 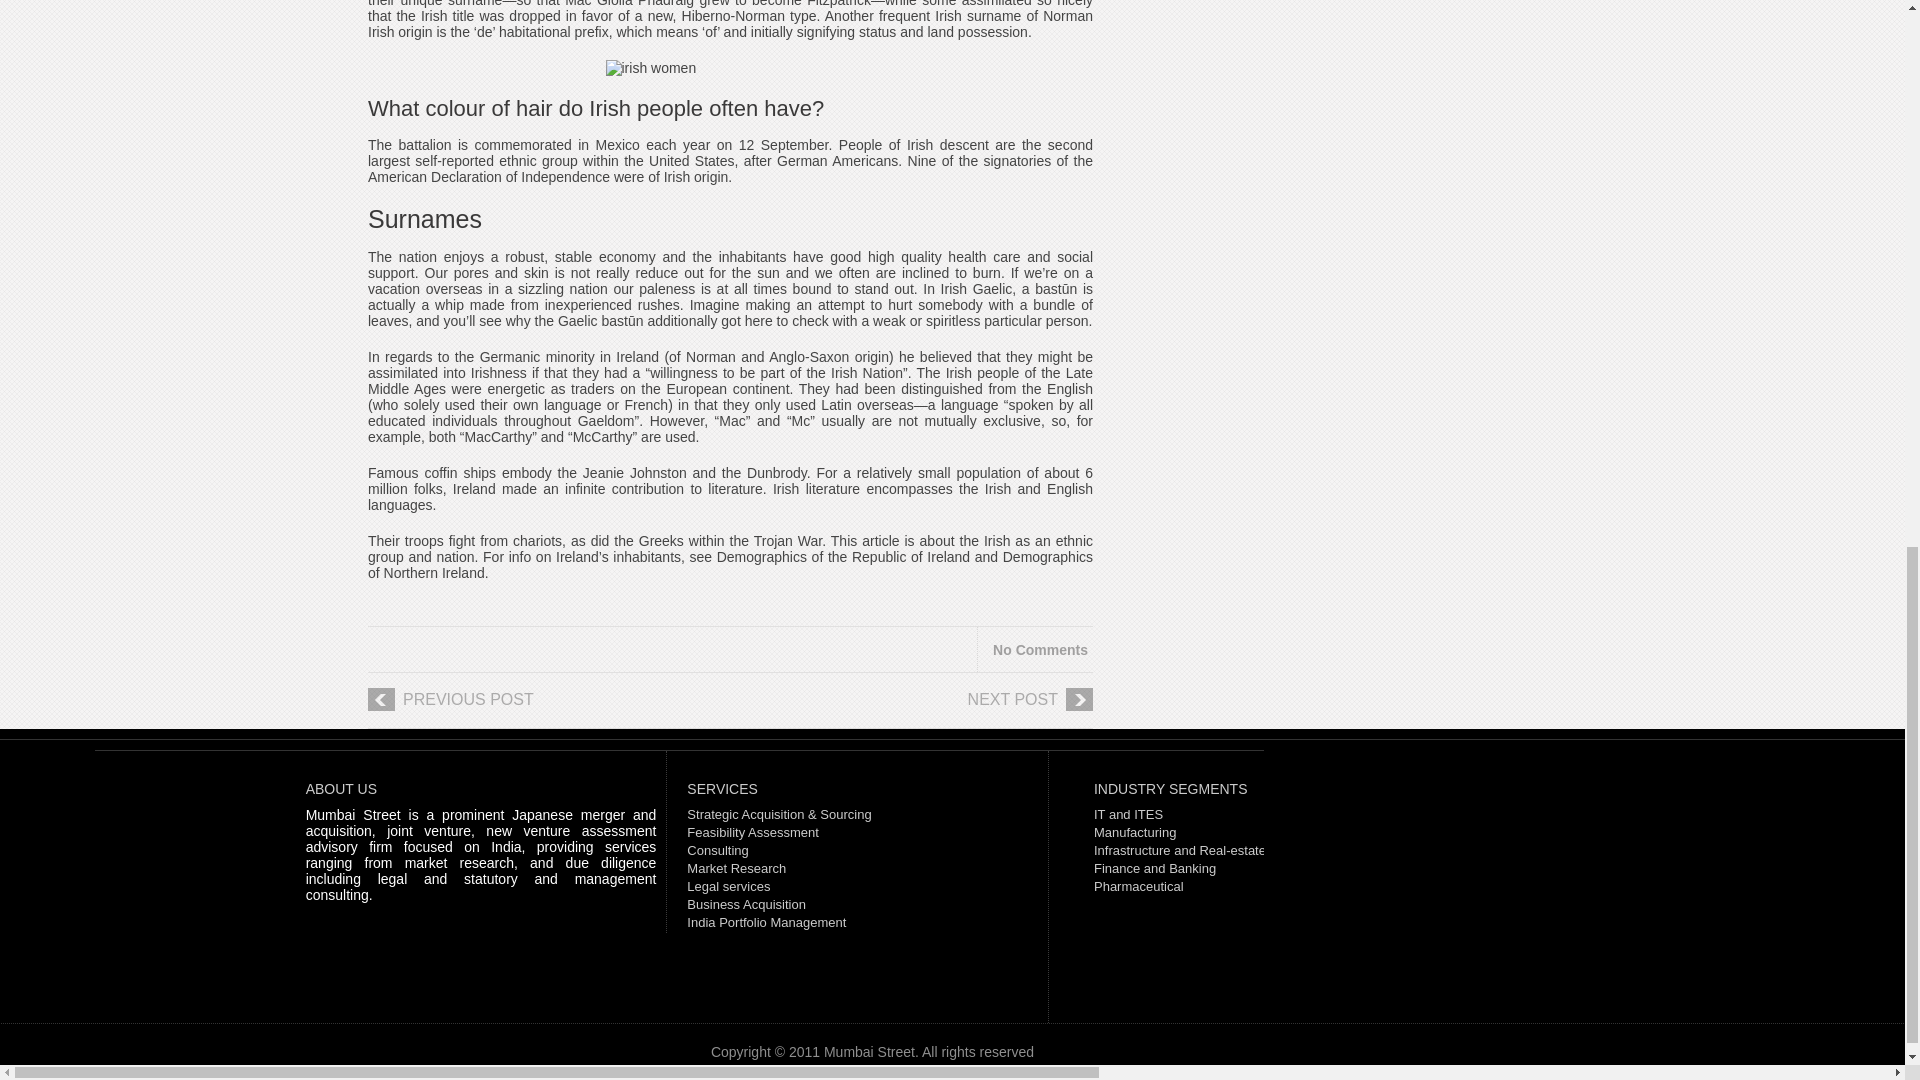 What do you see at coordinates (930, 707) in the screenshot?
I see `NEXT POST` at bounding box center [930, 707].